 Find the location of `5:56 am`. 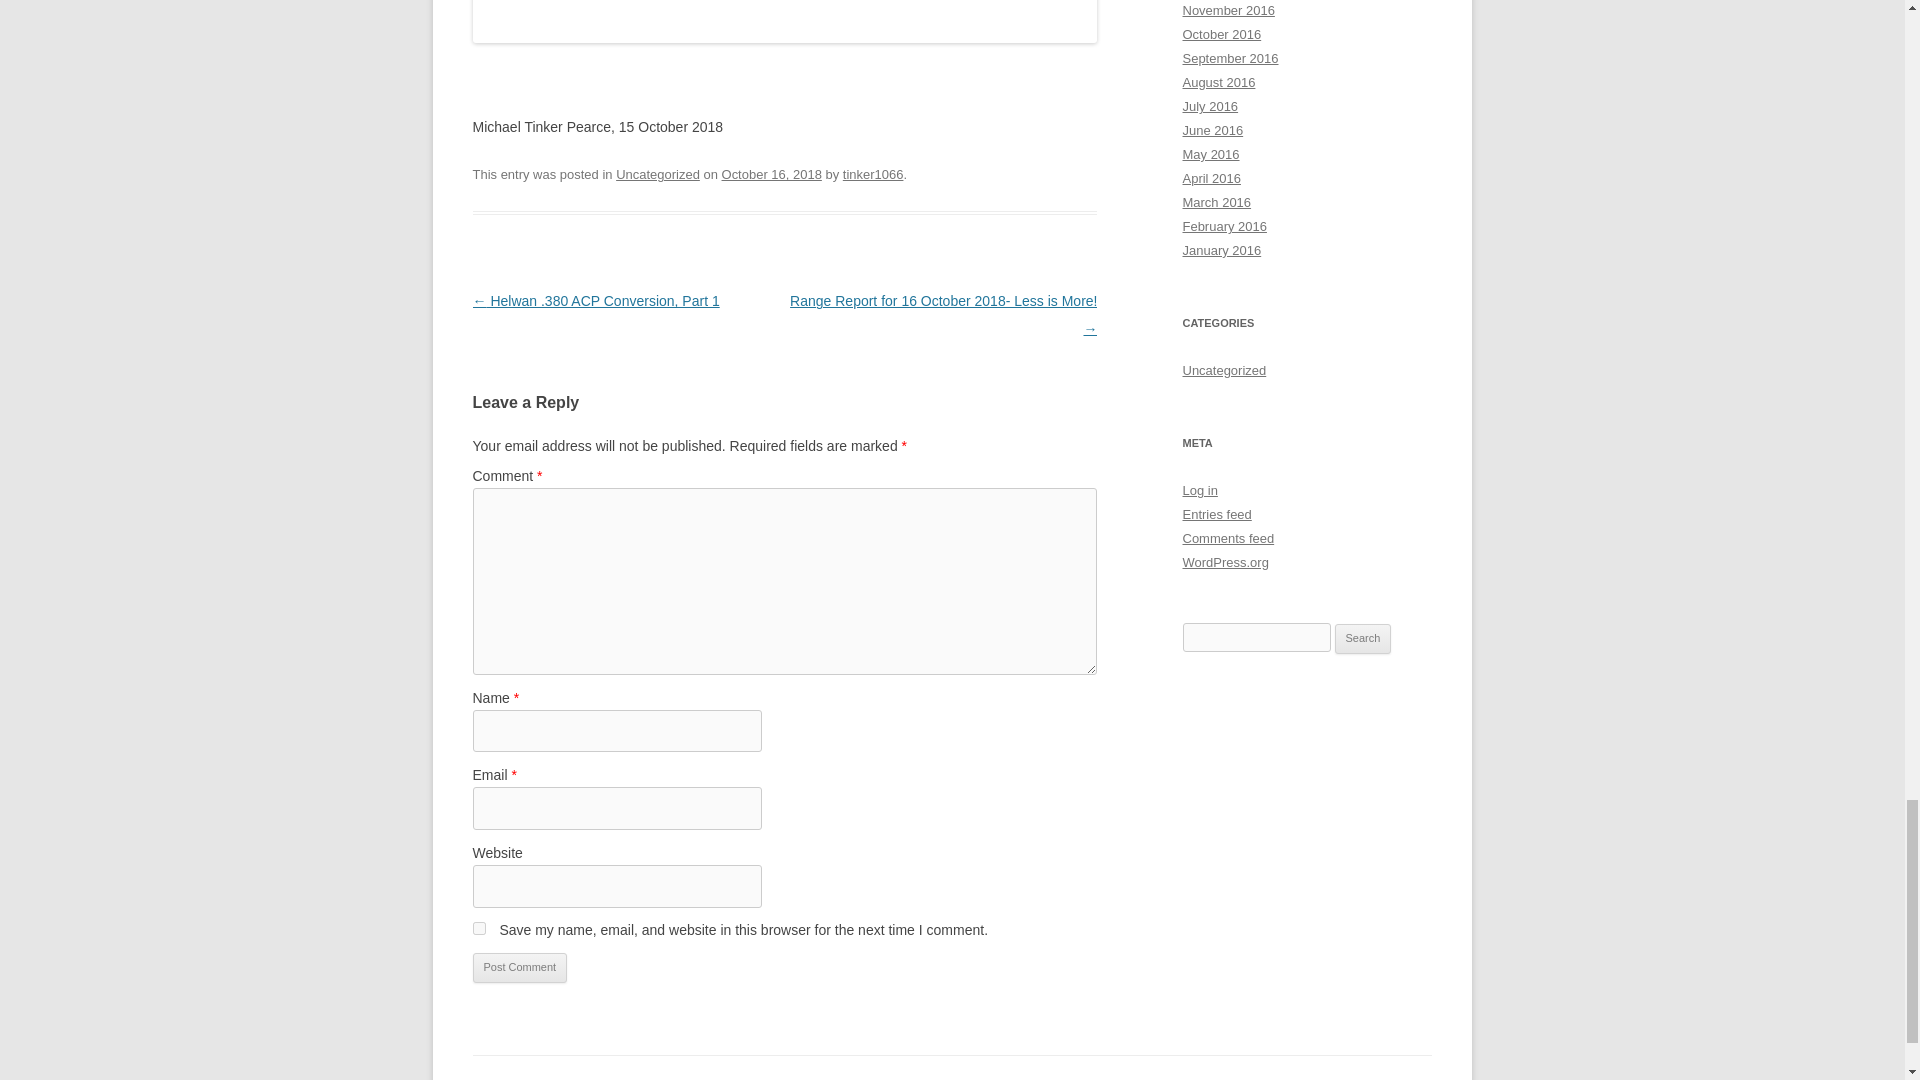

5:56 am is located at coordinates (771, 174).